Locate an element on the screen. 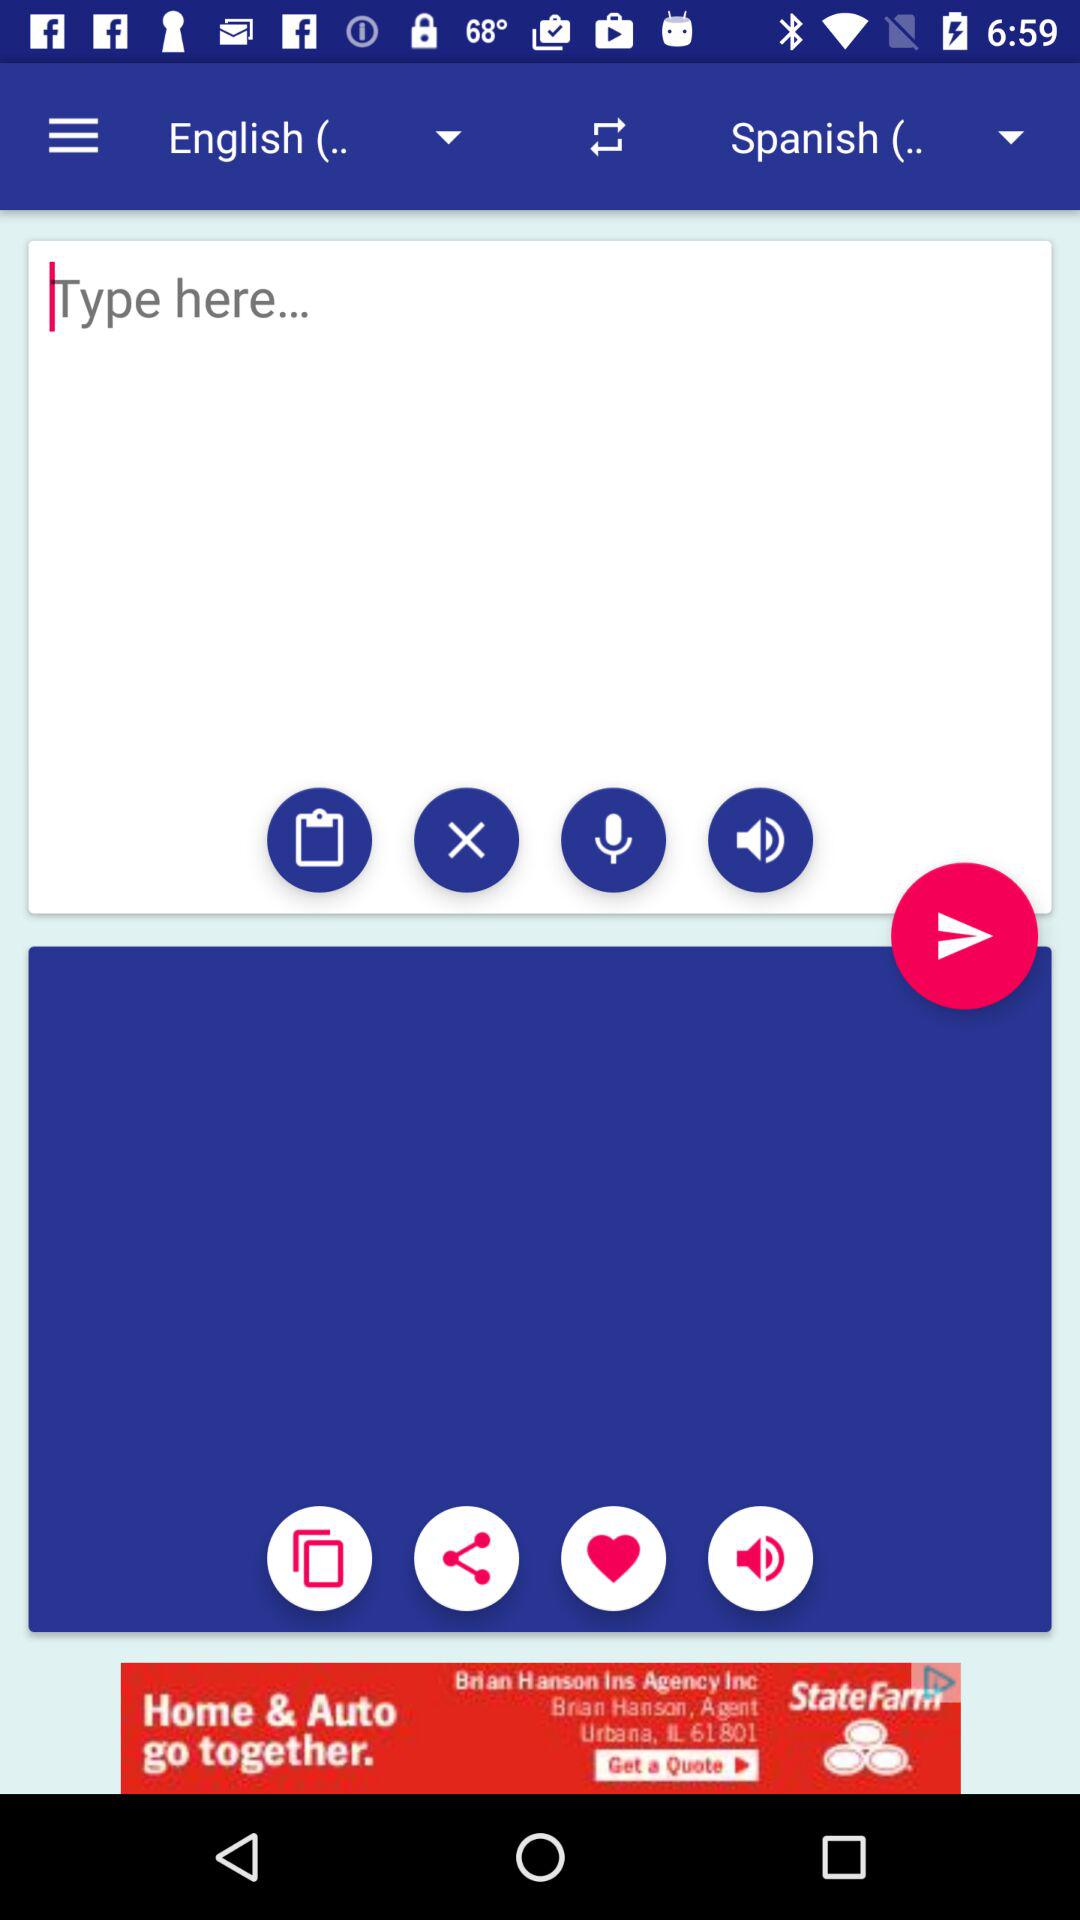 The width and height of the screenshot is (1080, 1920). send is located at coordinates (964, 936).